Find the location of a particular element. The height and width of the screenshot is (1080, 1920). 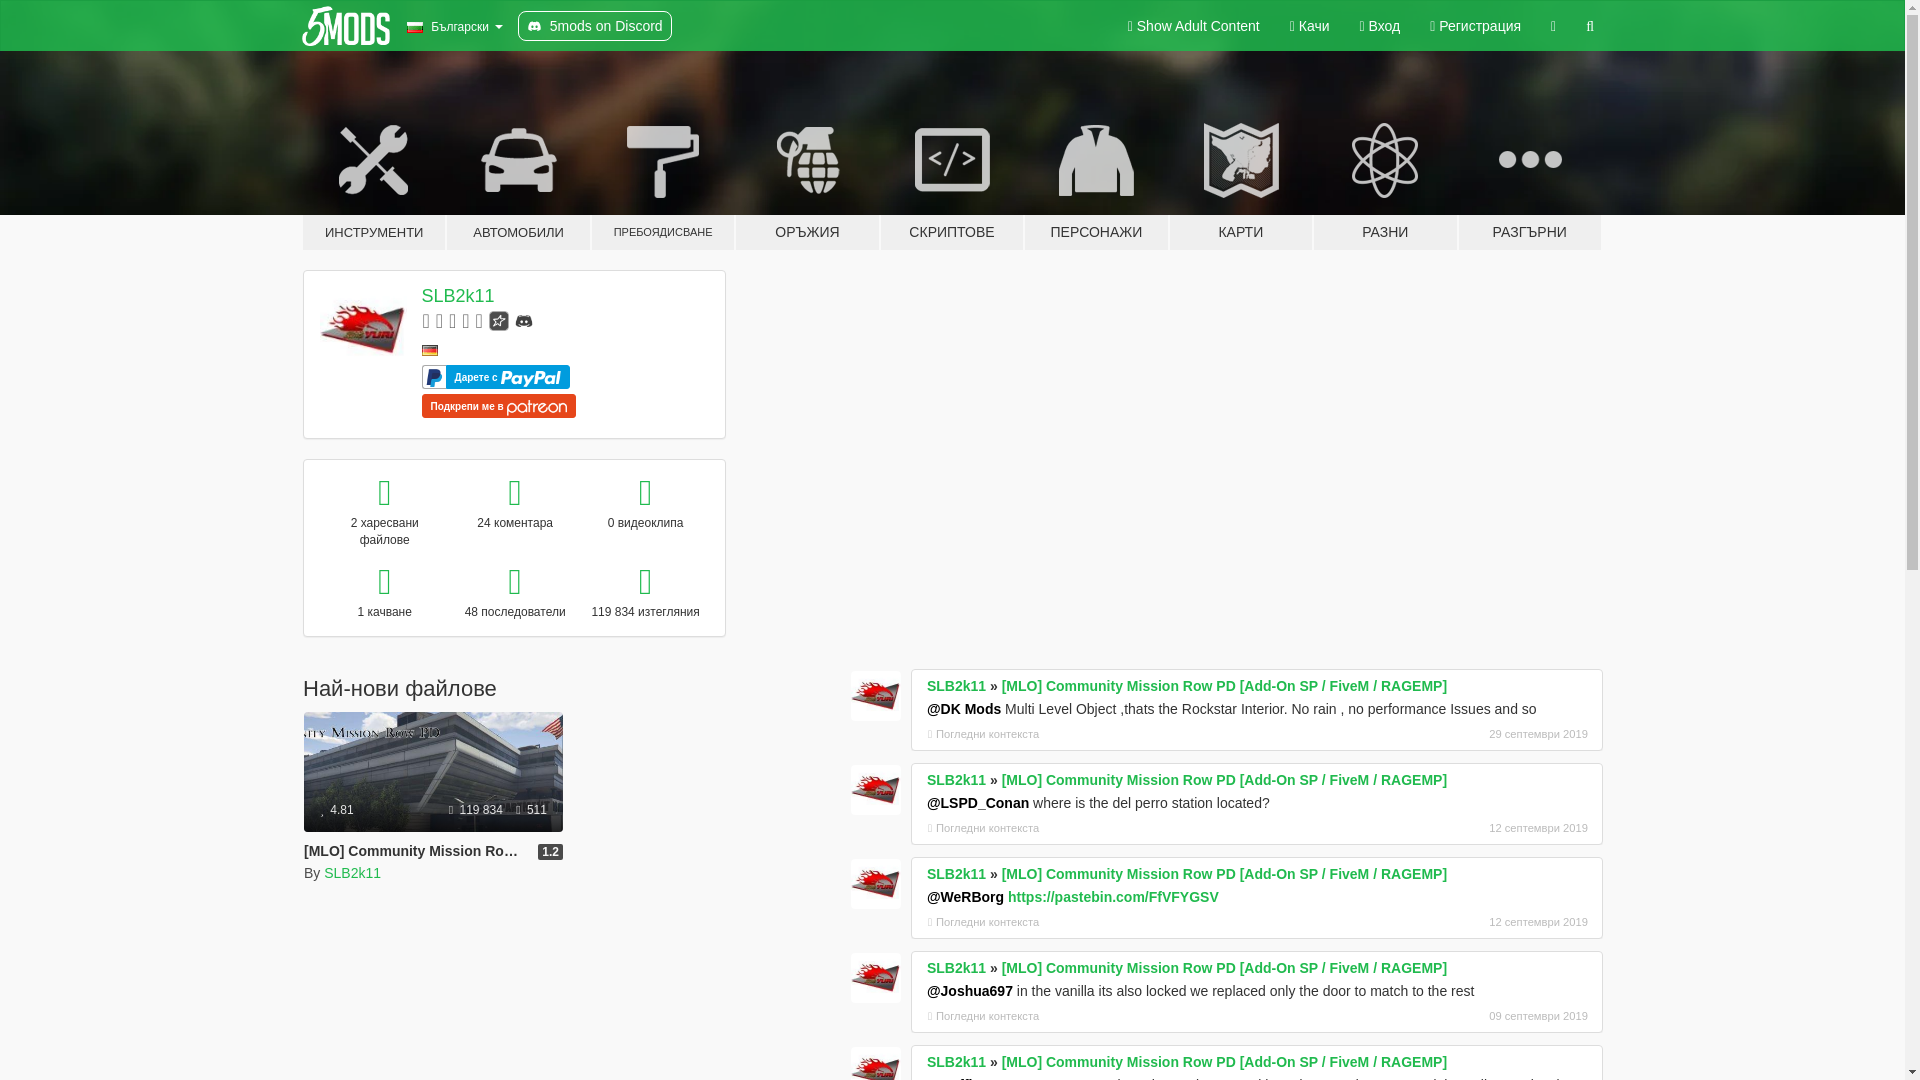

Discord Server is located at coordinates (524, 320).